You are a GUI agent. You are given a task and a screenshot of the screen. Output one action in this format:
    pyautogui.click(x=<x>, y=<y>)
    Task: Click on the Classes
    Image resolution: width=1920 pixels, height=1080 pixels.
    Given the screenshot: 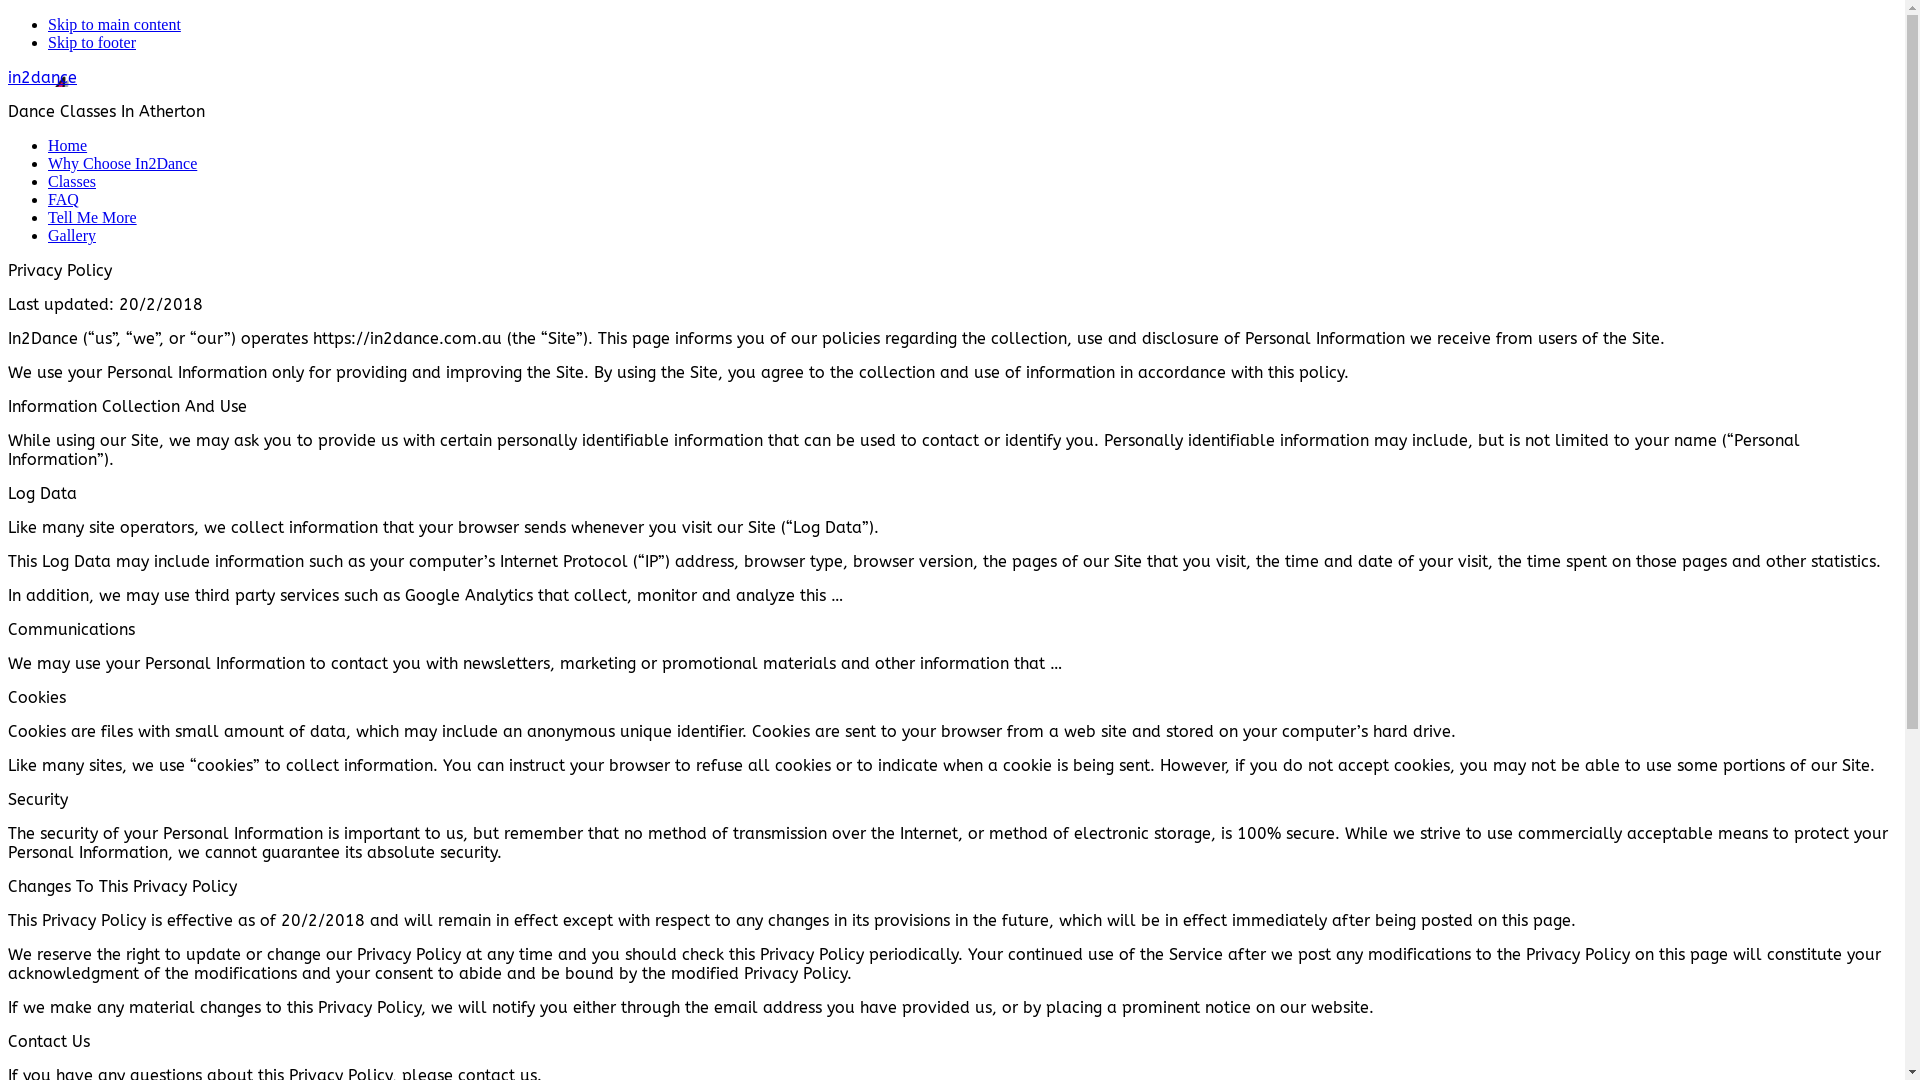 What is the action you would take?
    pyautogui.click(x=72, y=182)
    